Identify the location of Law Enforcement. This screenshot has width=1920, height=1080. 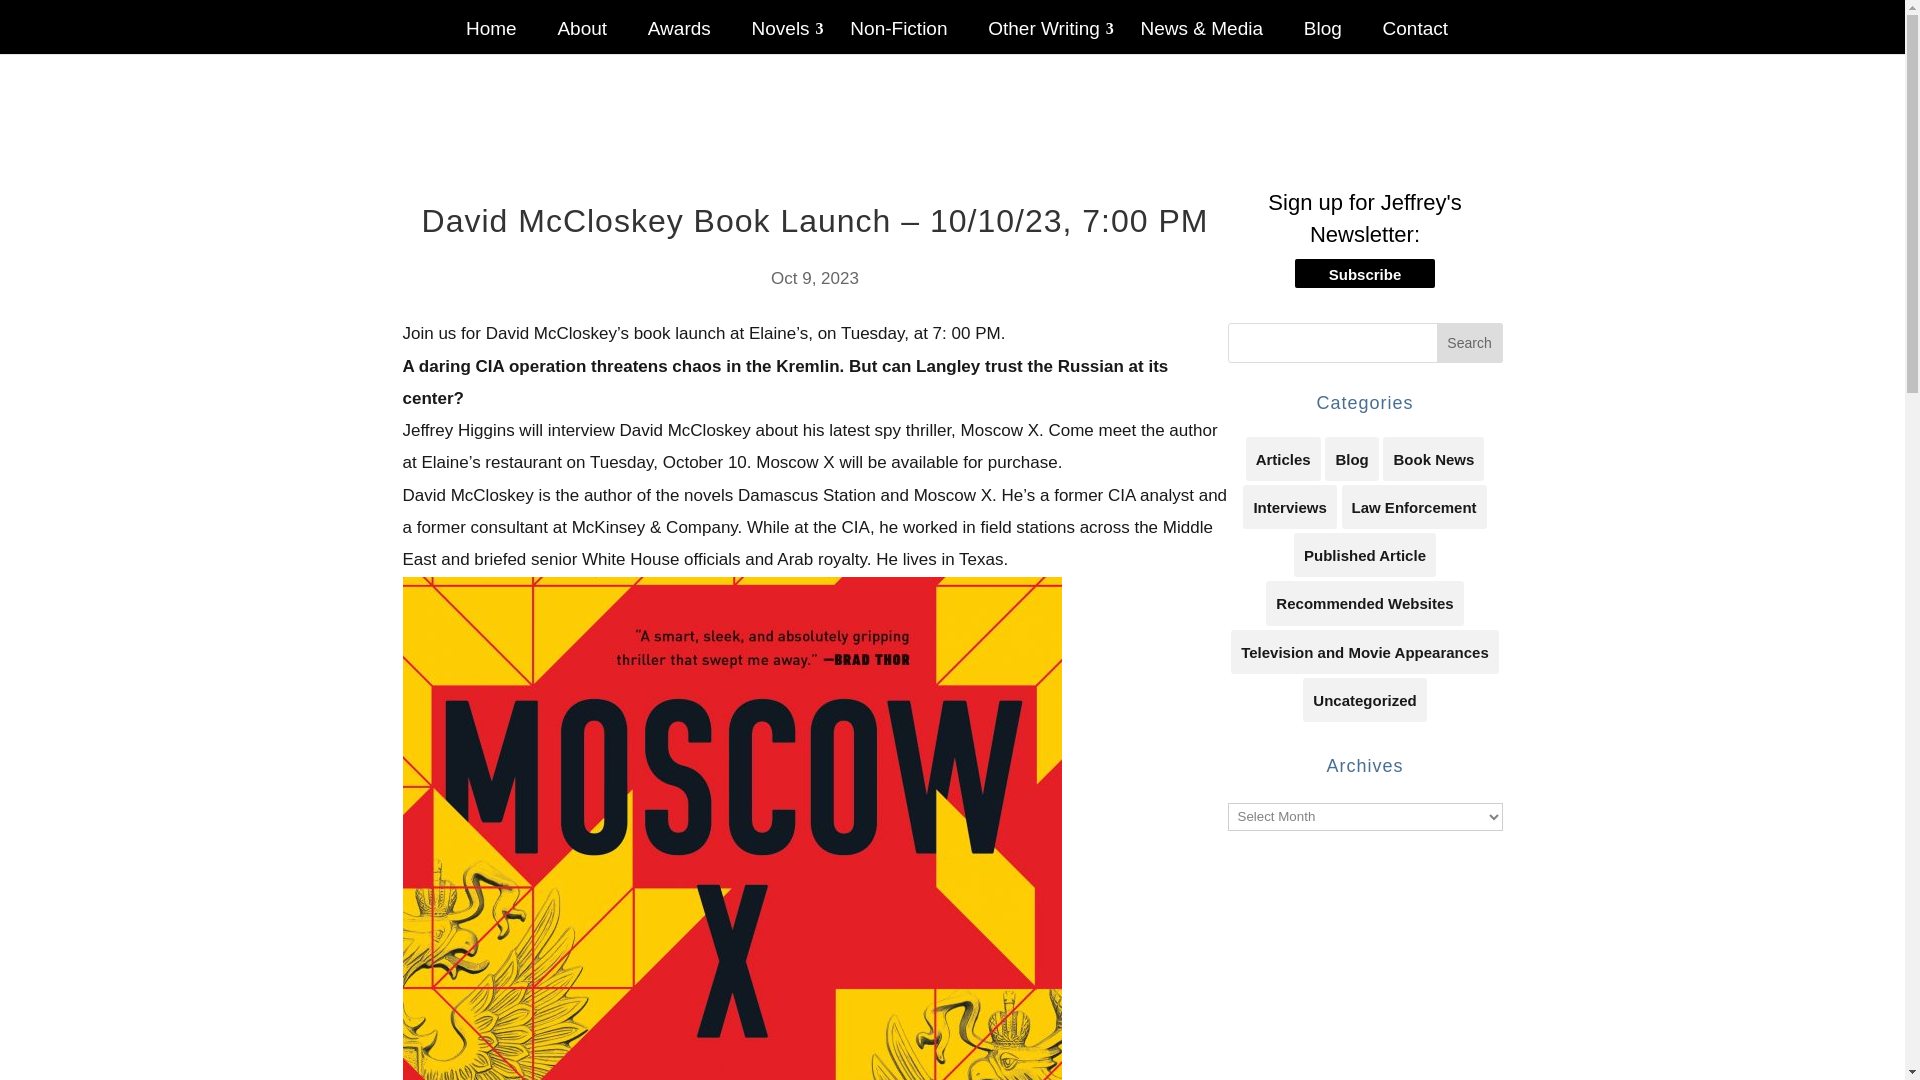
(1414, 506).